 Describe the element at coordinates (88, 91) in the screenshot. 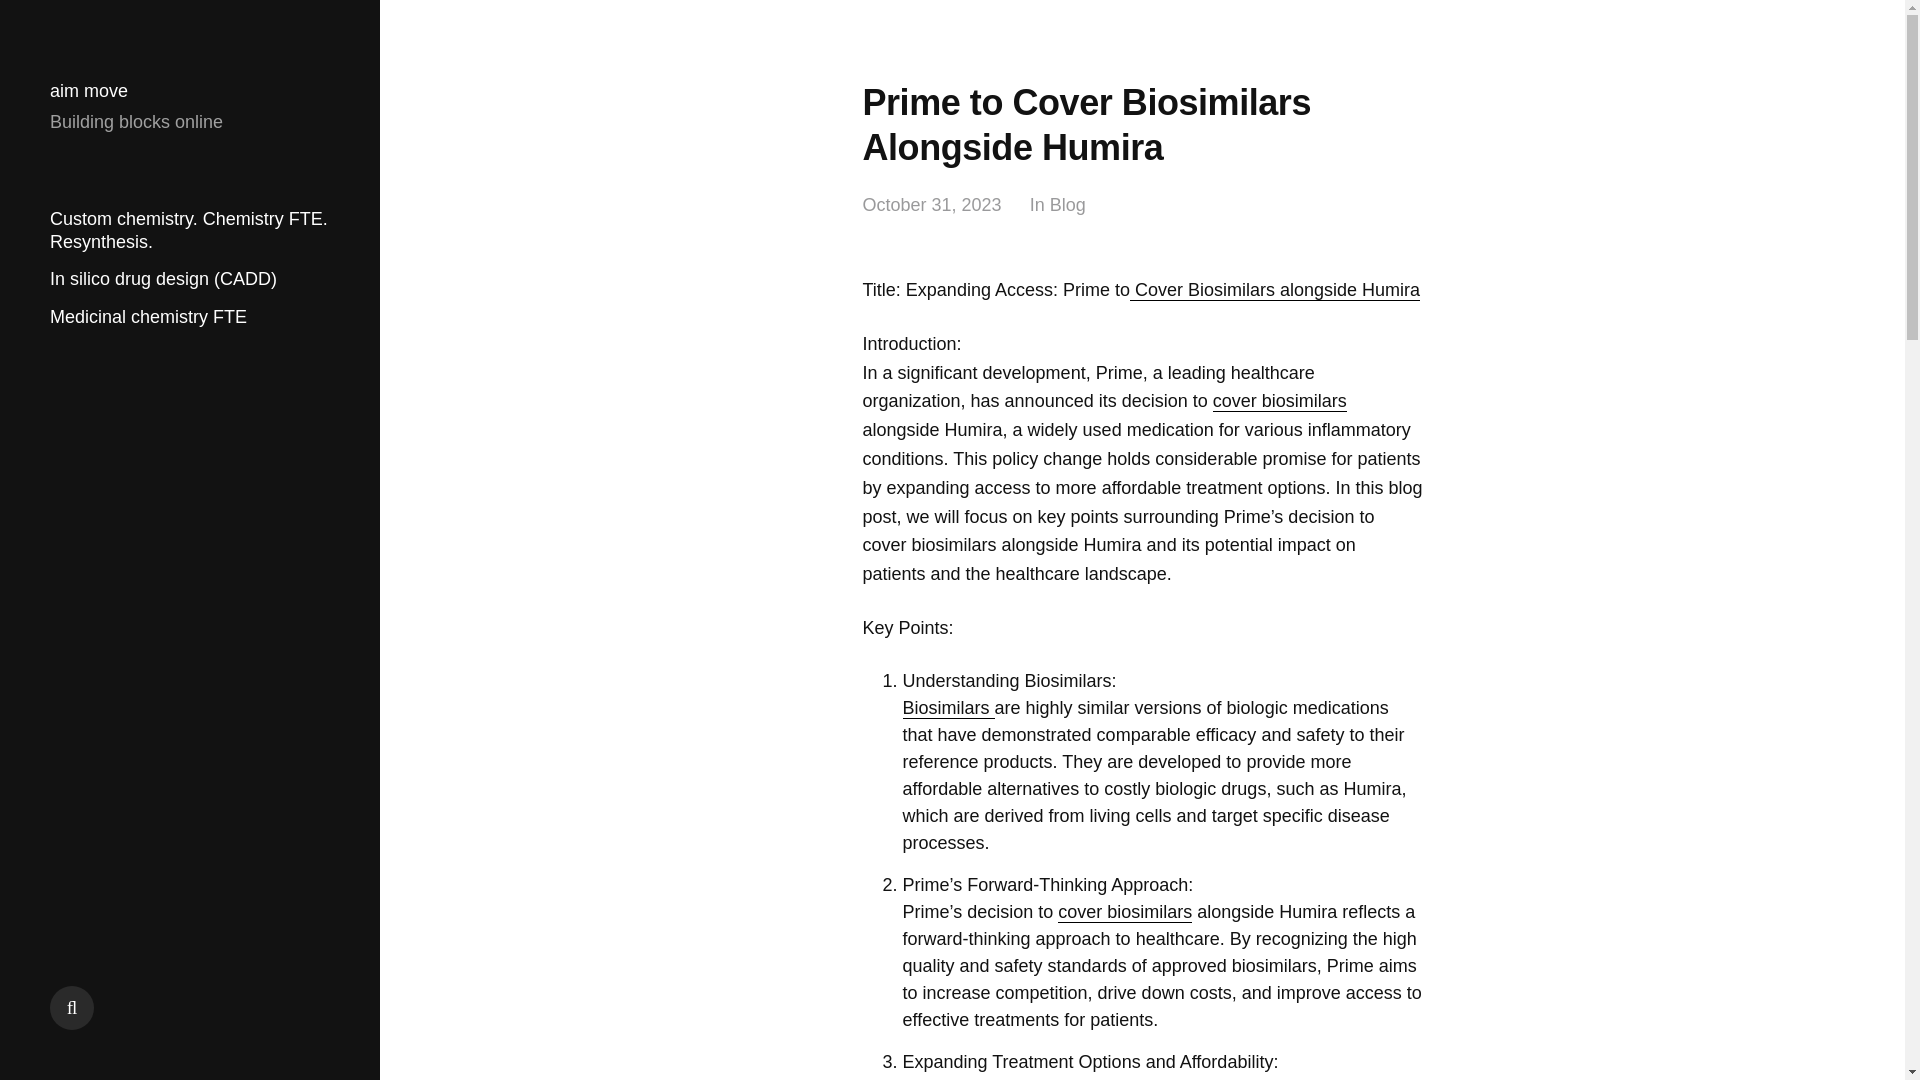

I see `aim move` at that location.